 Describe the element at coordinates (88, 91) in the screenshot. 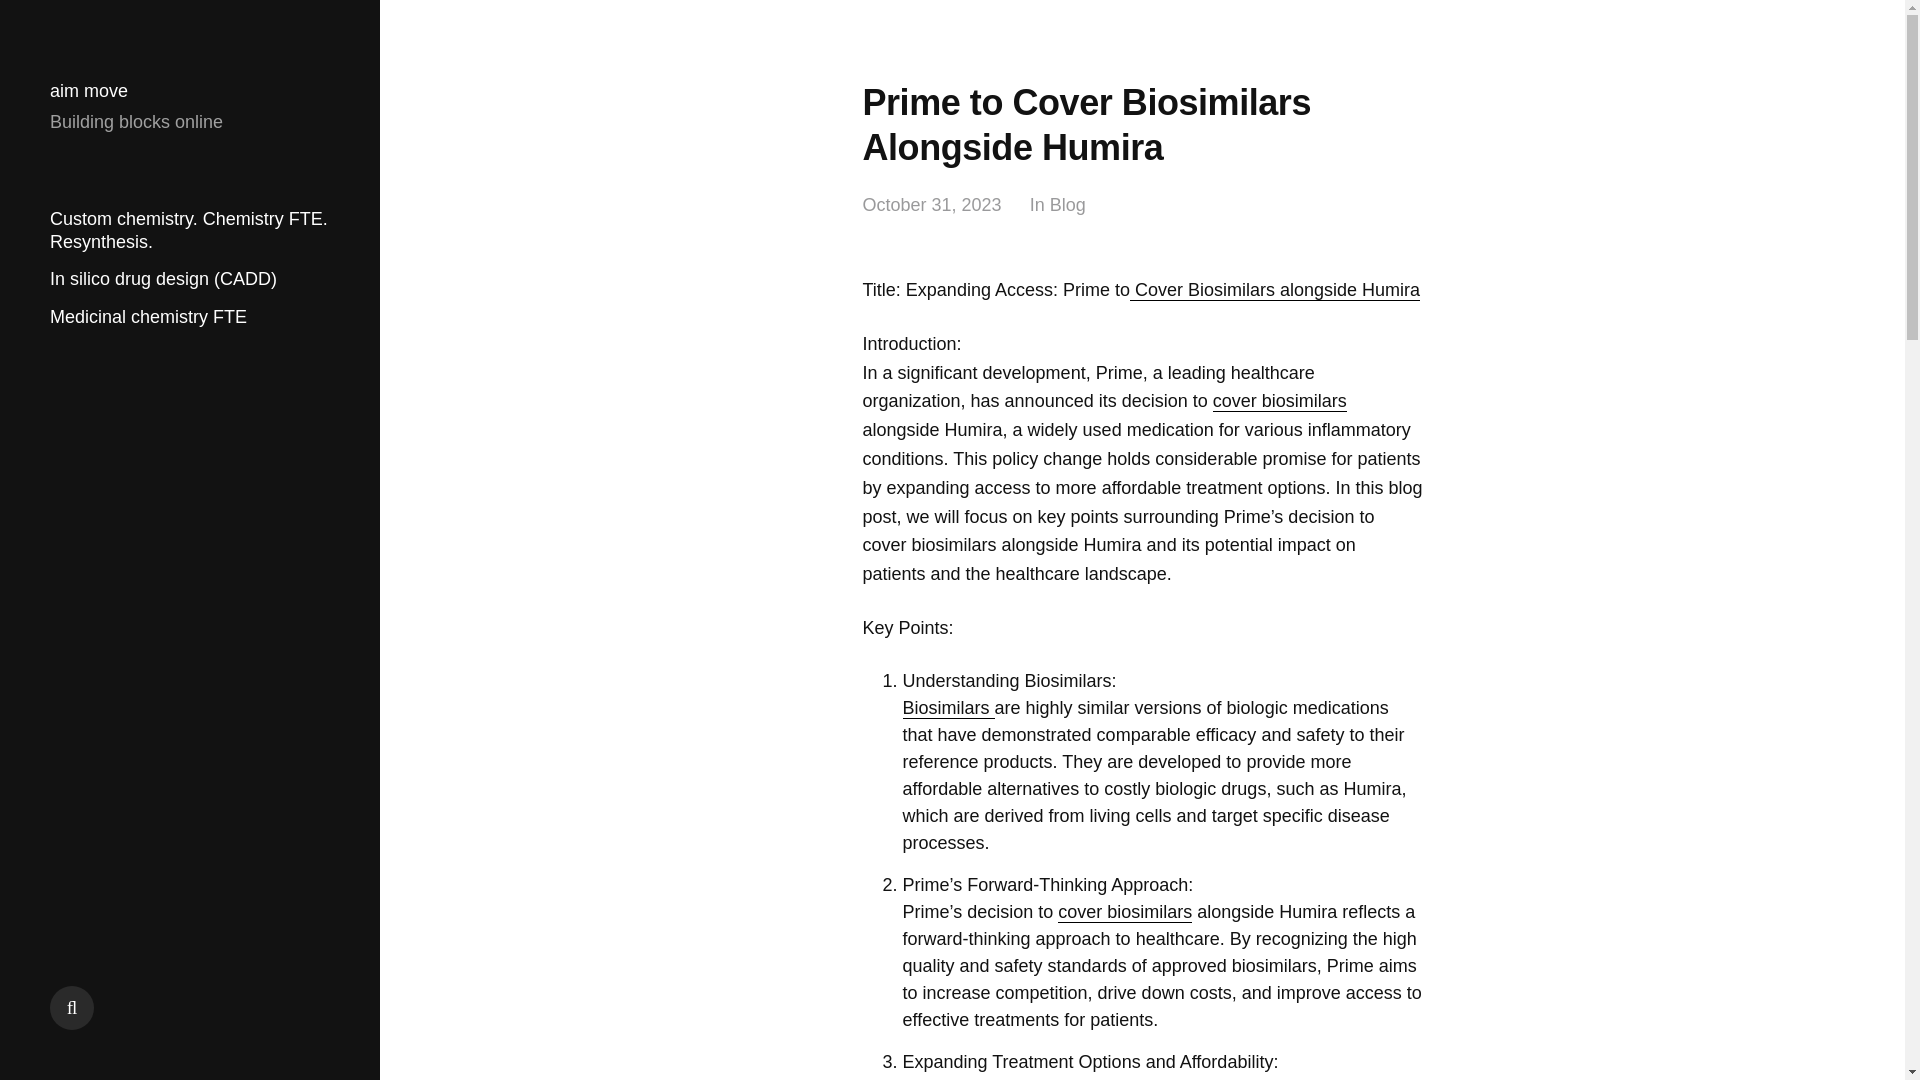

I see `aim move` at that location.